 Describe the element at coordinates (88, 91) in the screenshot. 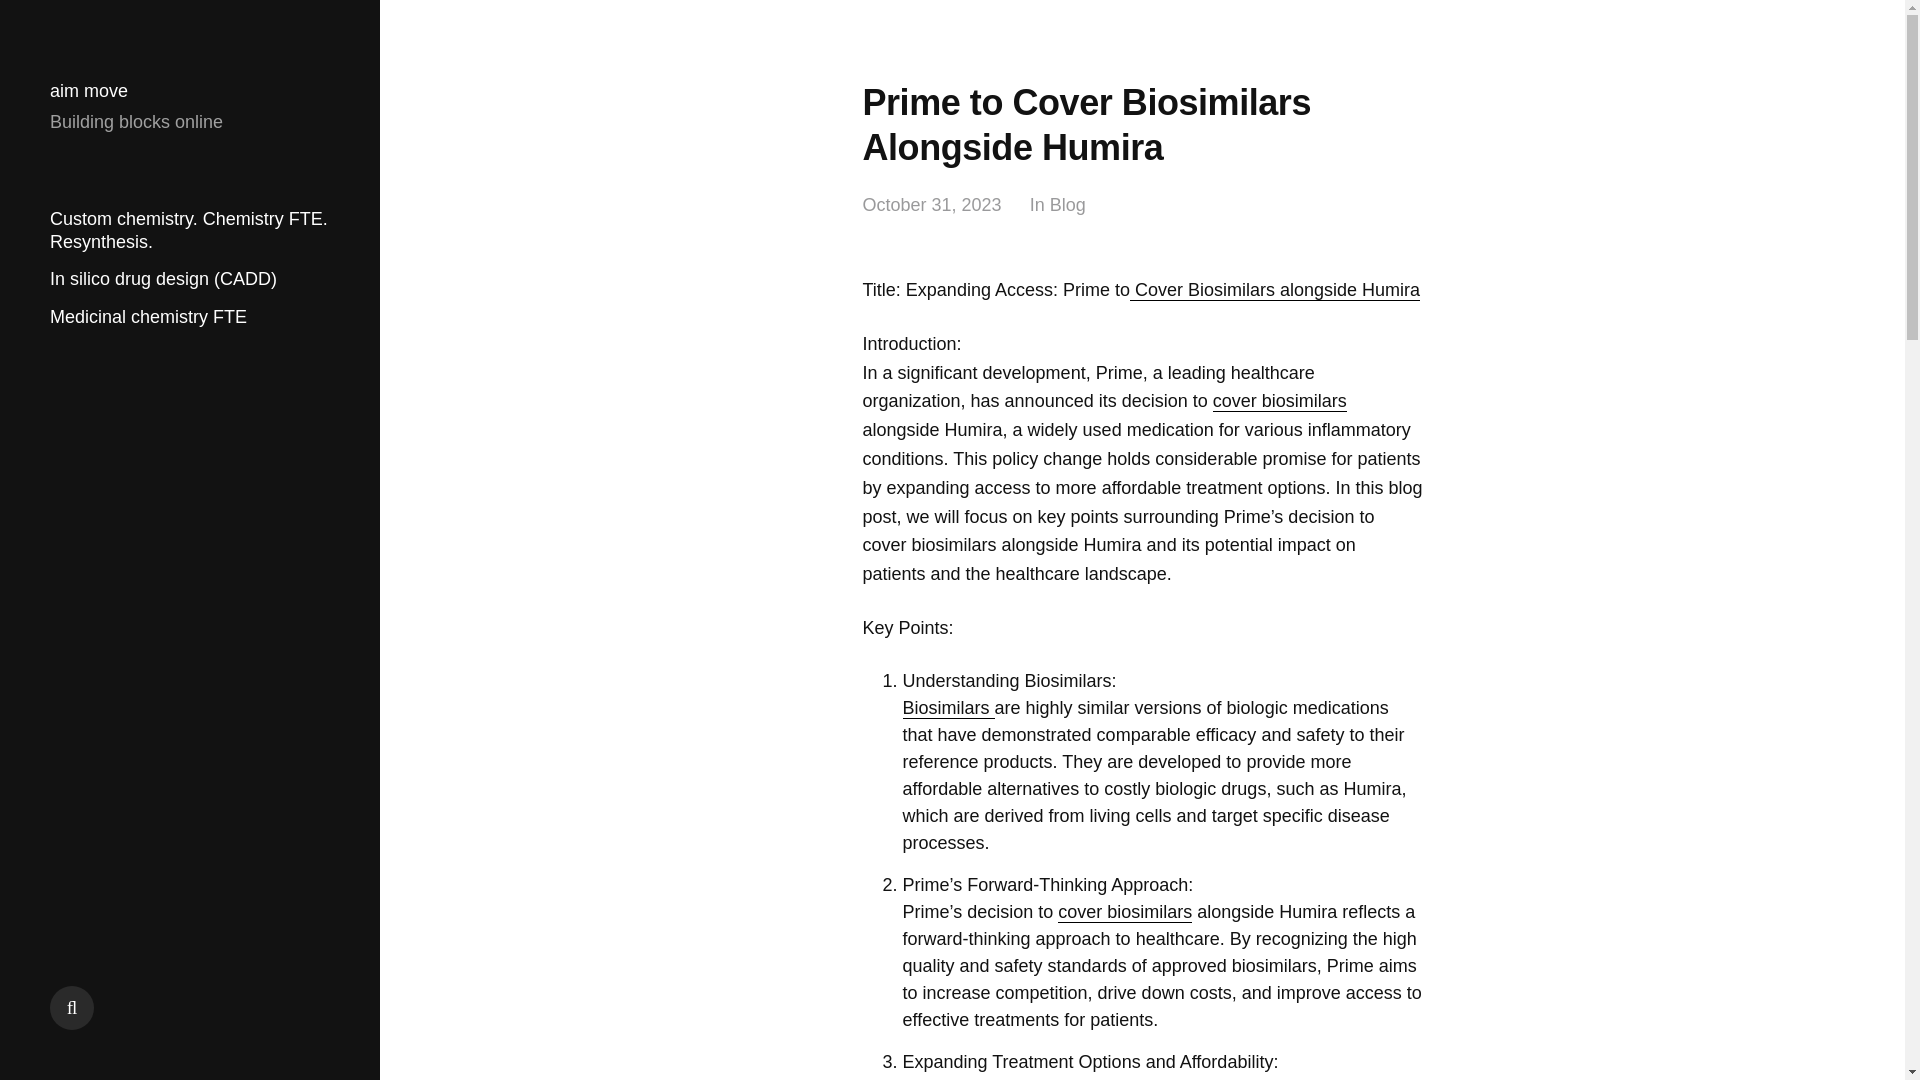

I see `aim move` at that location.